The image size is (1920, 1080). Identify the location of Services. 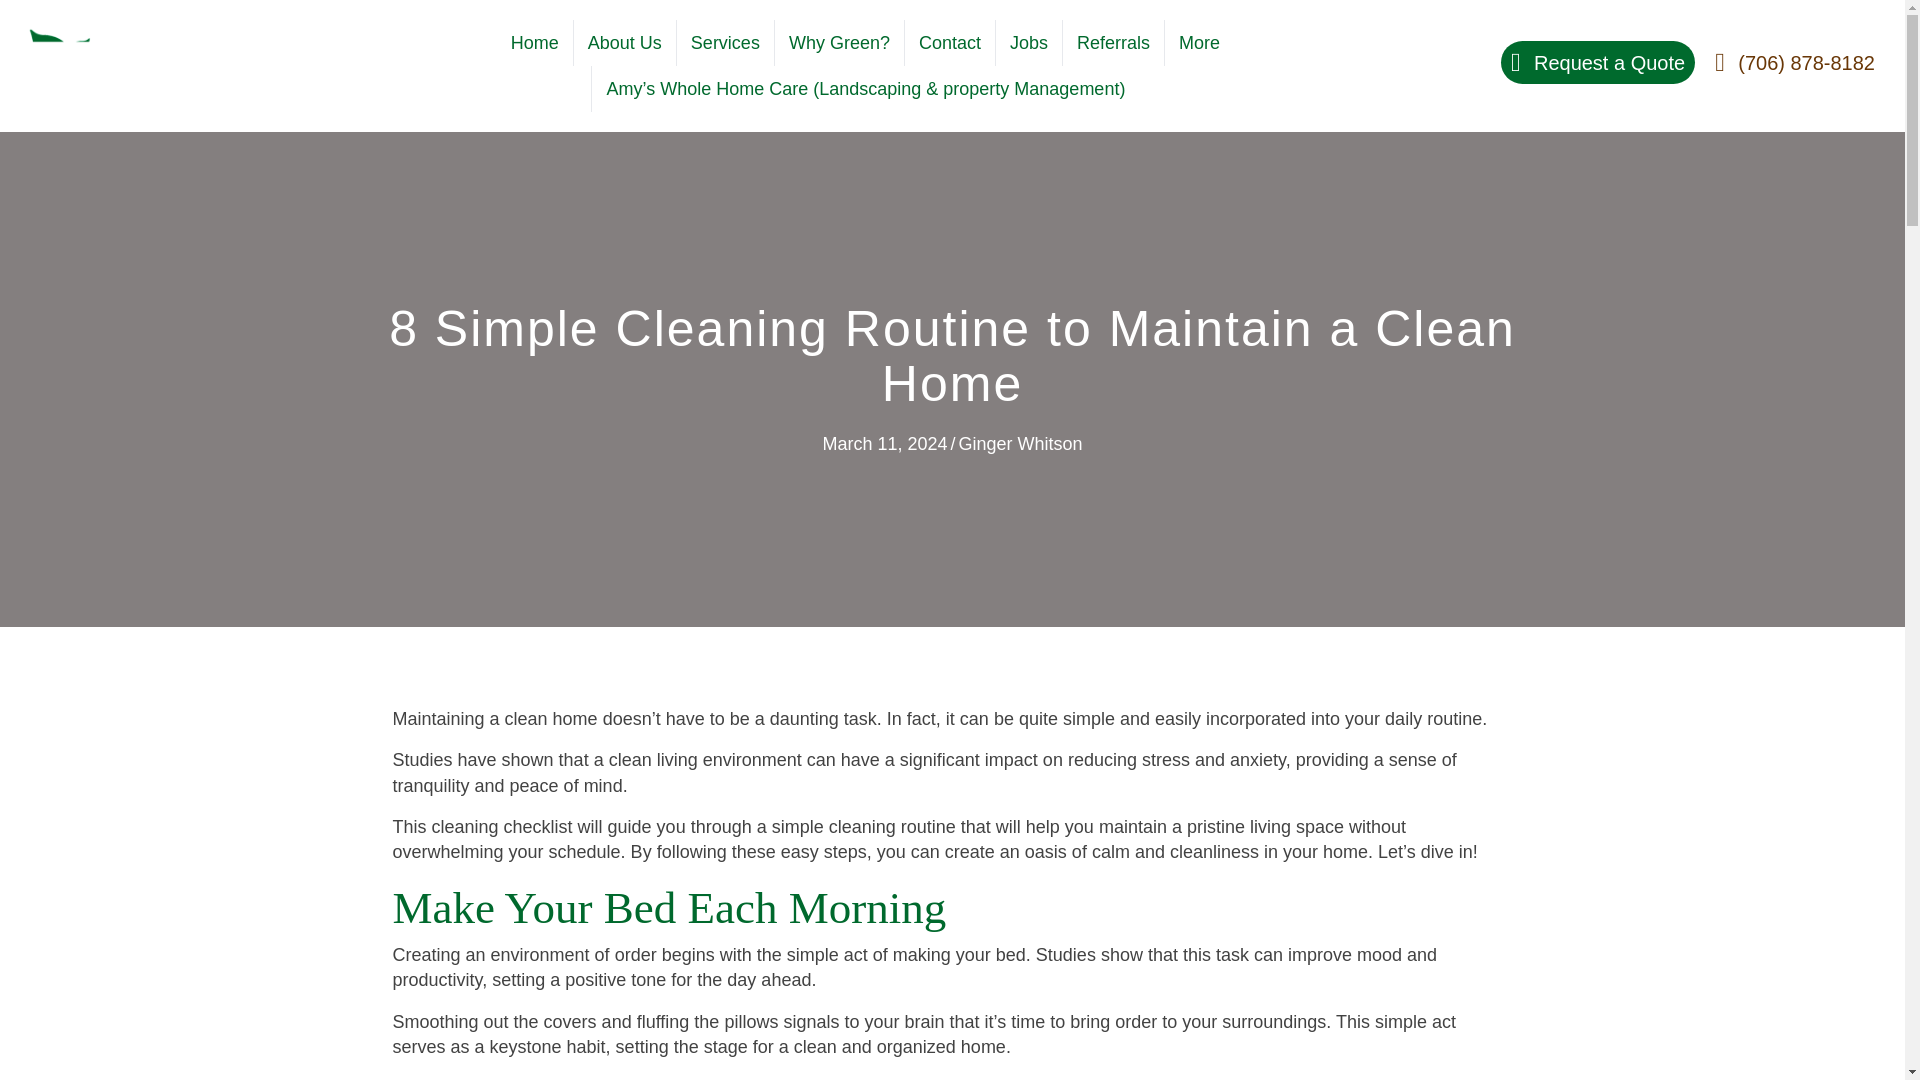
(725, 42).